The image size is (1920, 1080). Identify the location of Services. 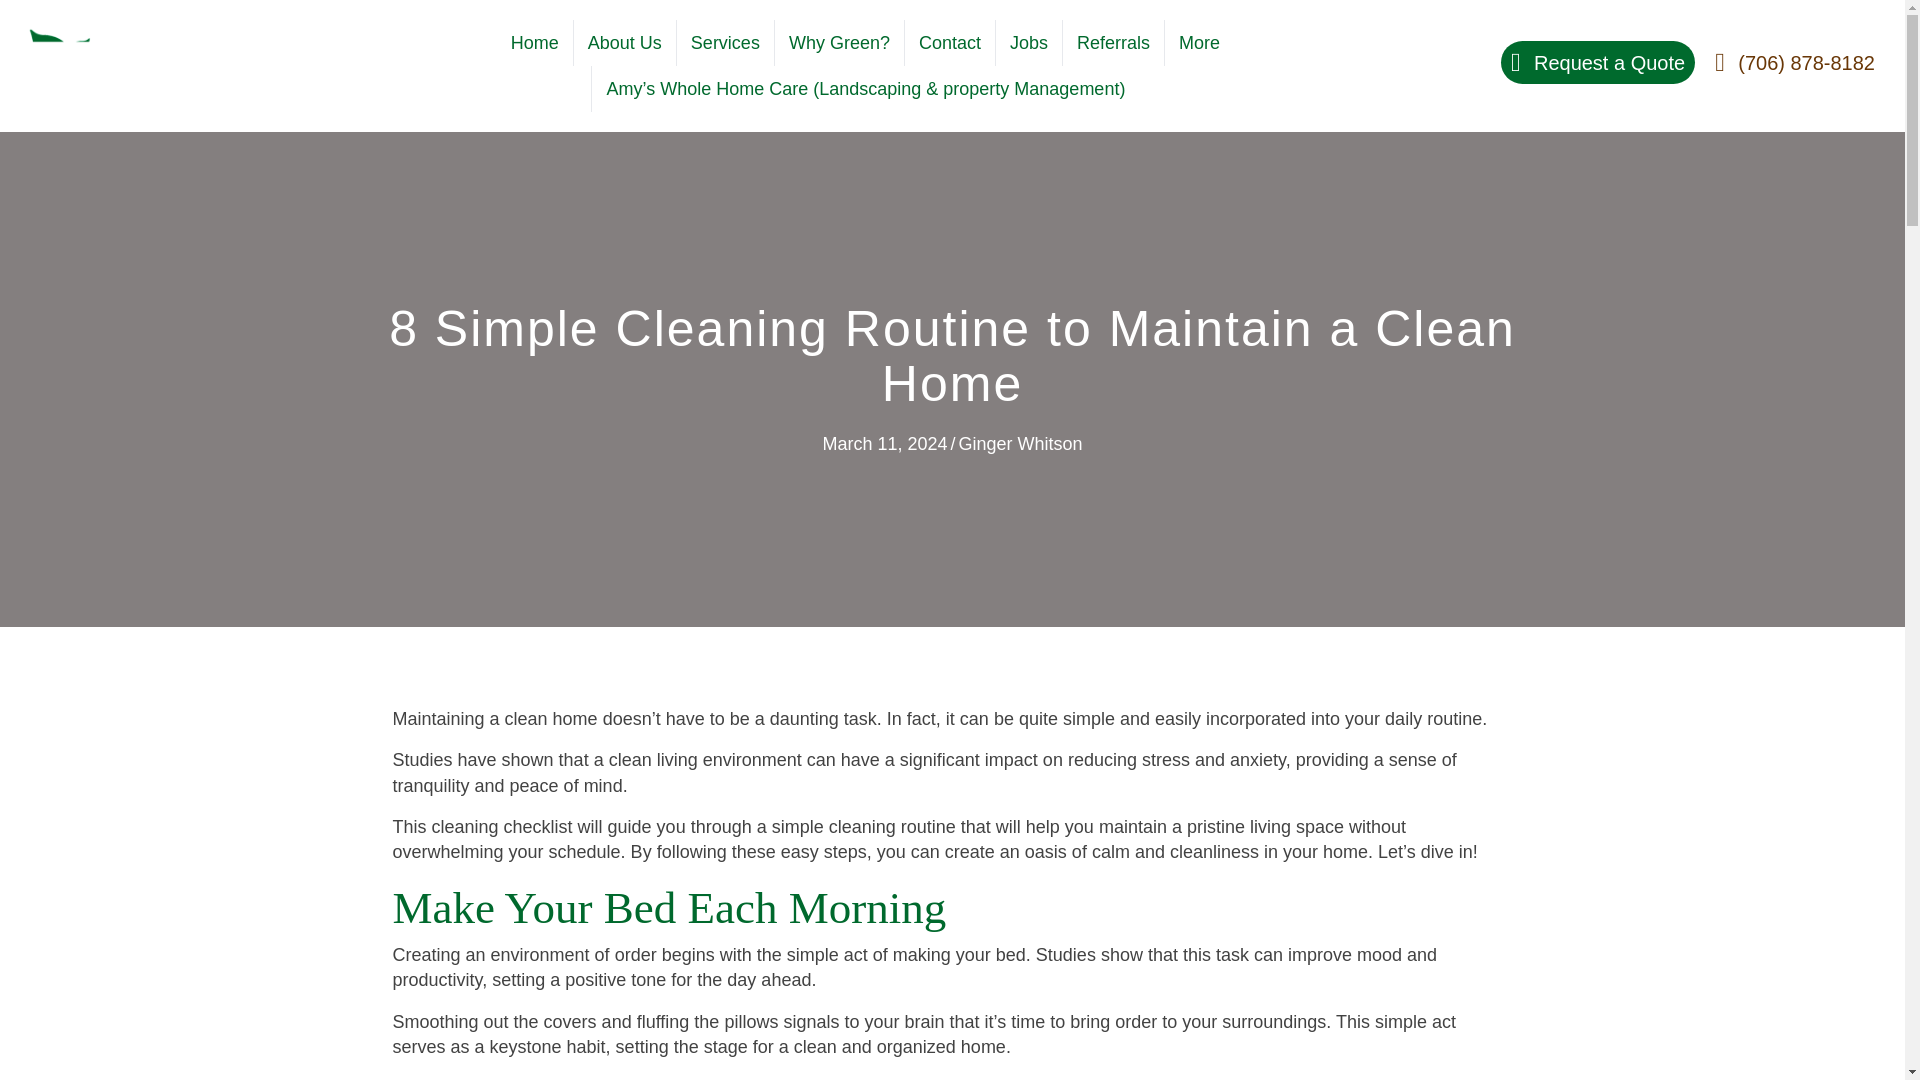
(725, 42).